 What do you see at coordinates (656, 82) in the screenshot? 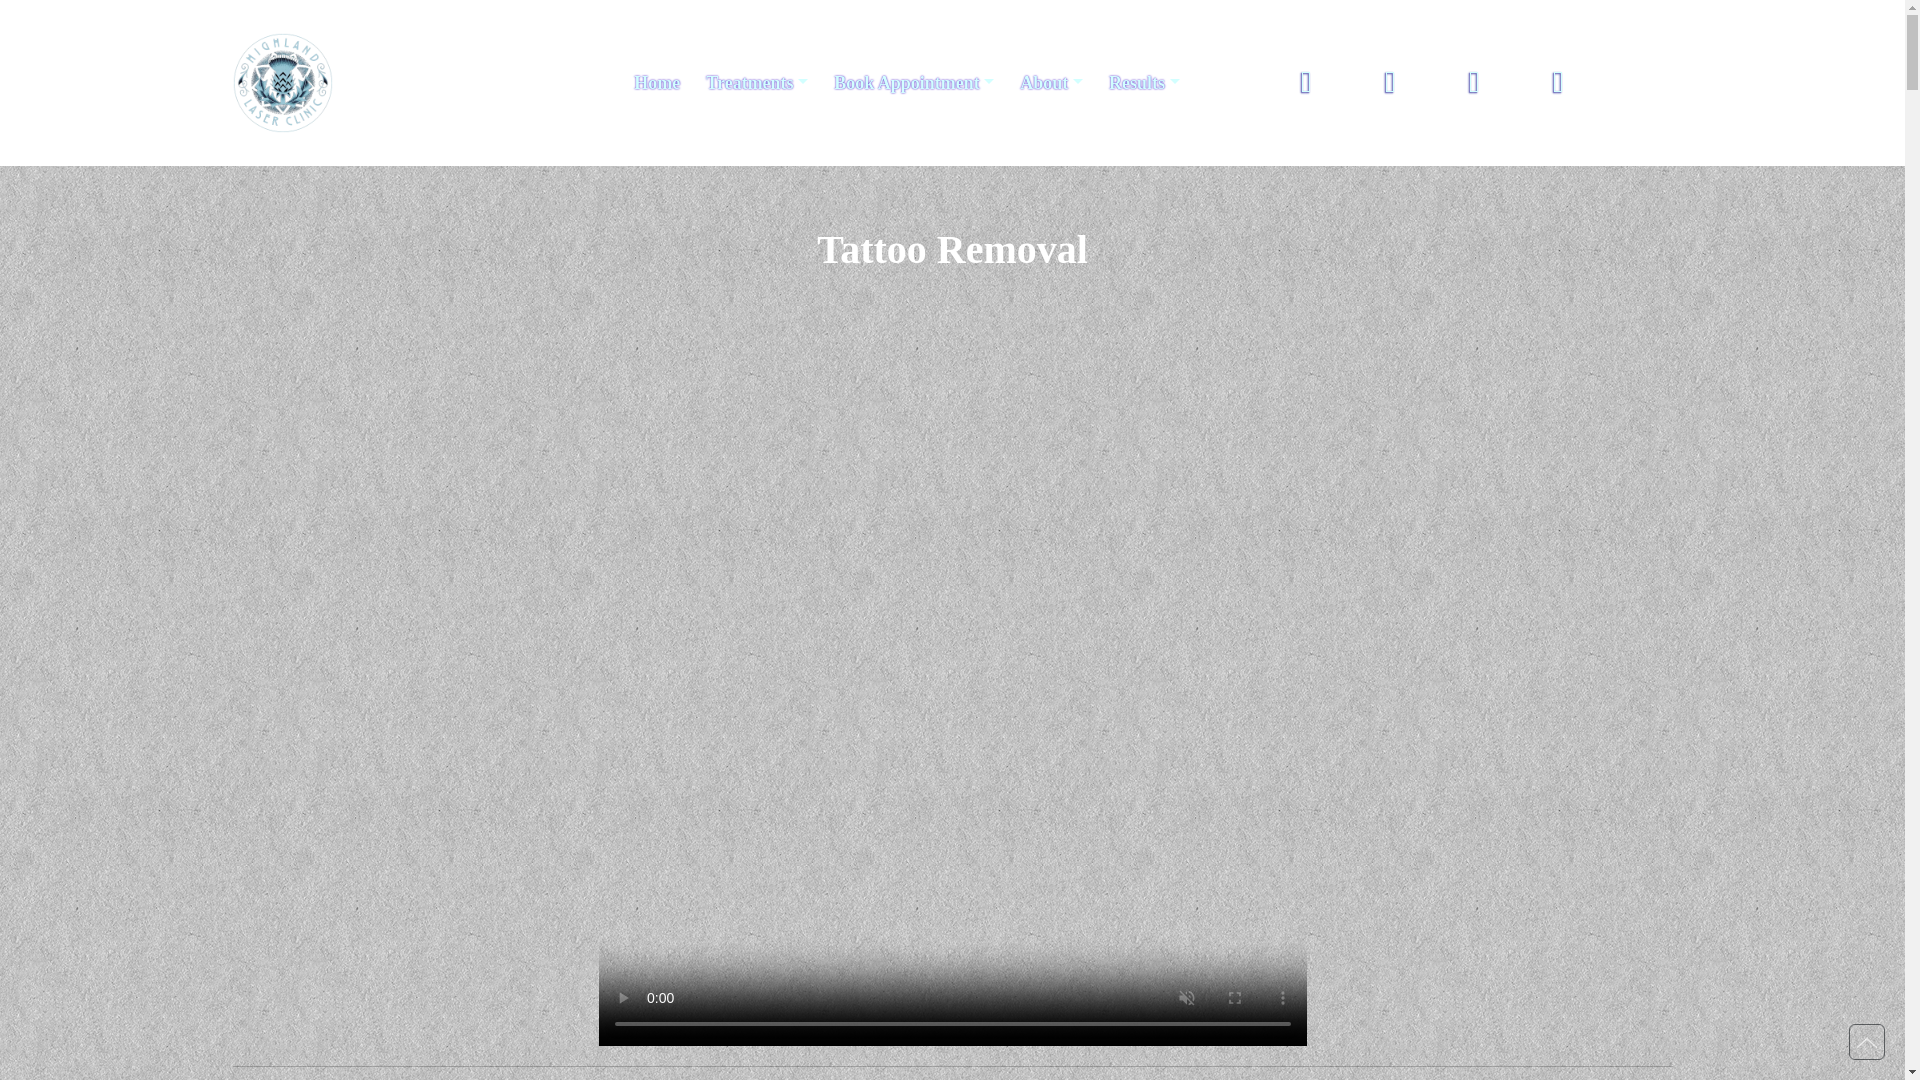
I see `Home` at bounding box center [656, 82].